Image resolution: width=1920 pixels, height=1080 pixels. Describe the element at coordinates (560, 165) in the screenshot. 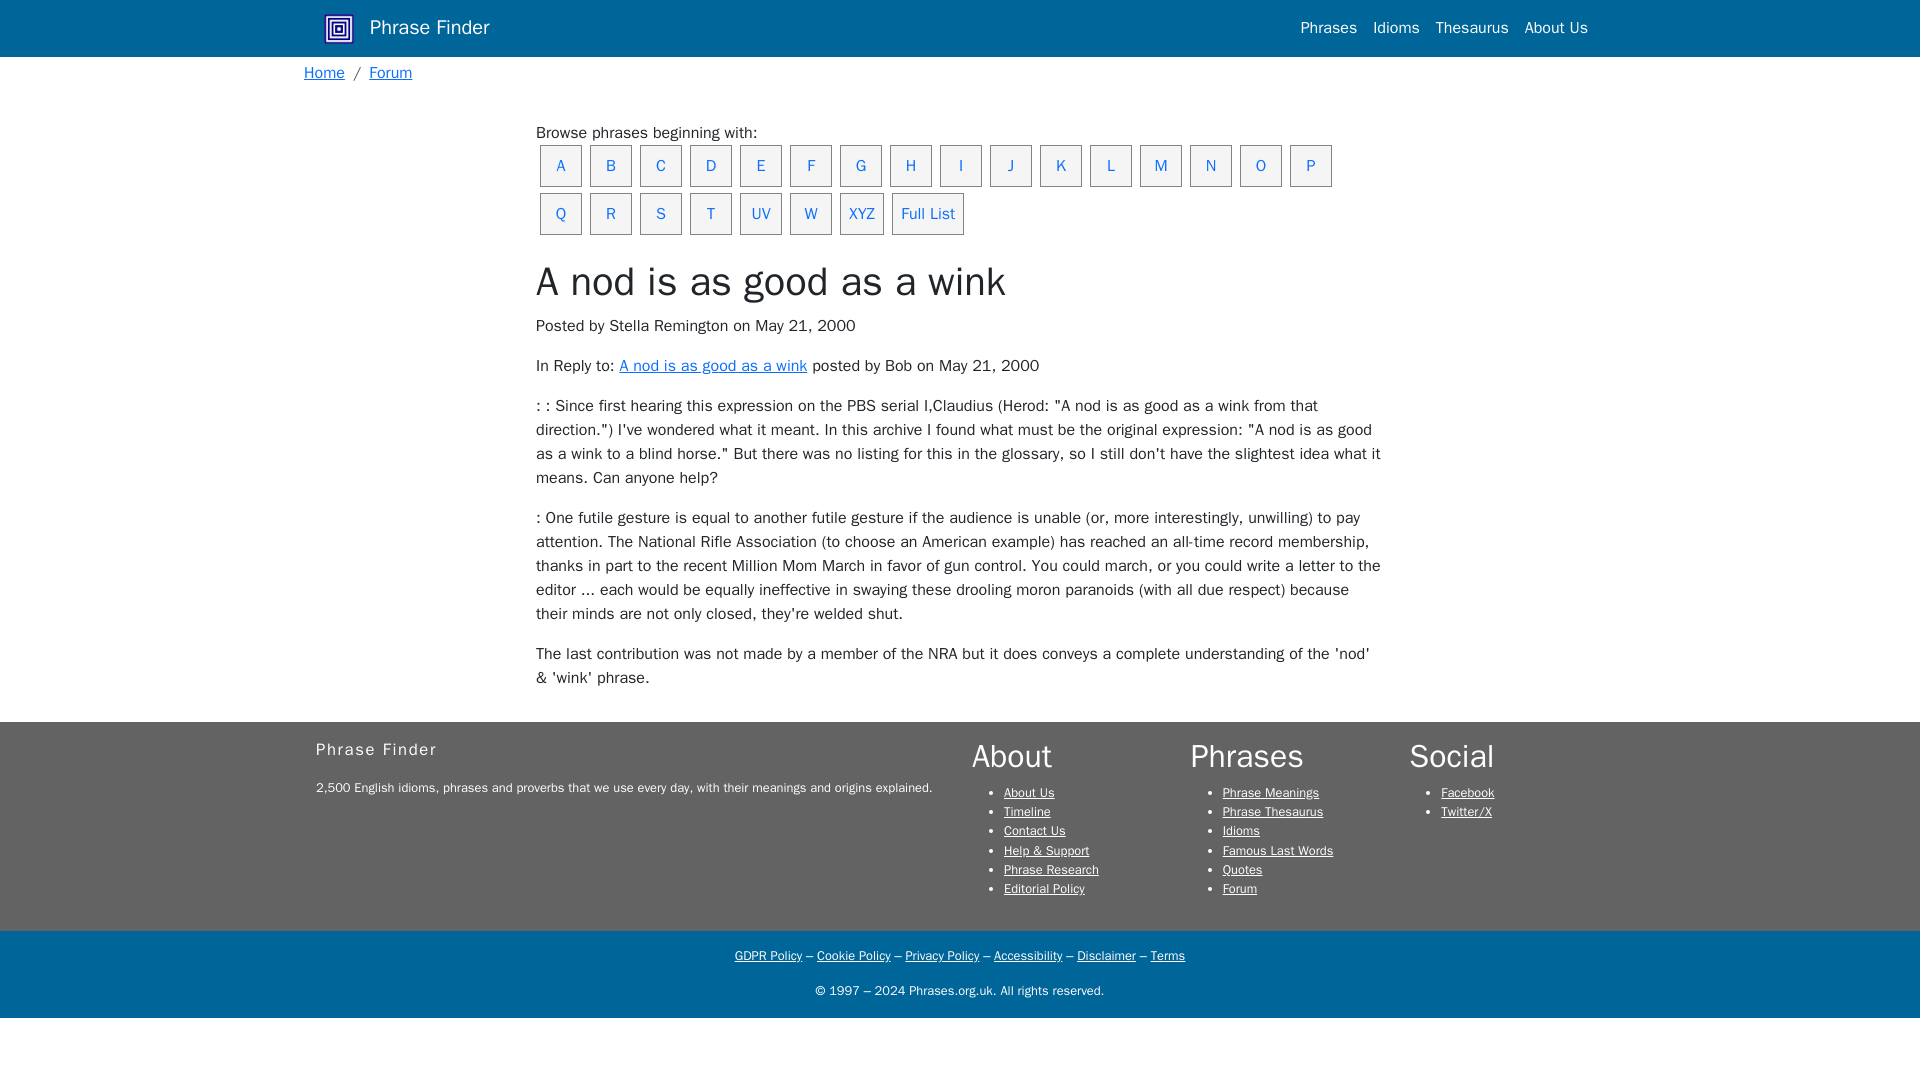

I see `A` at that location.